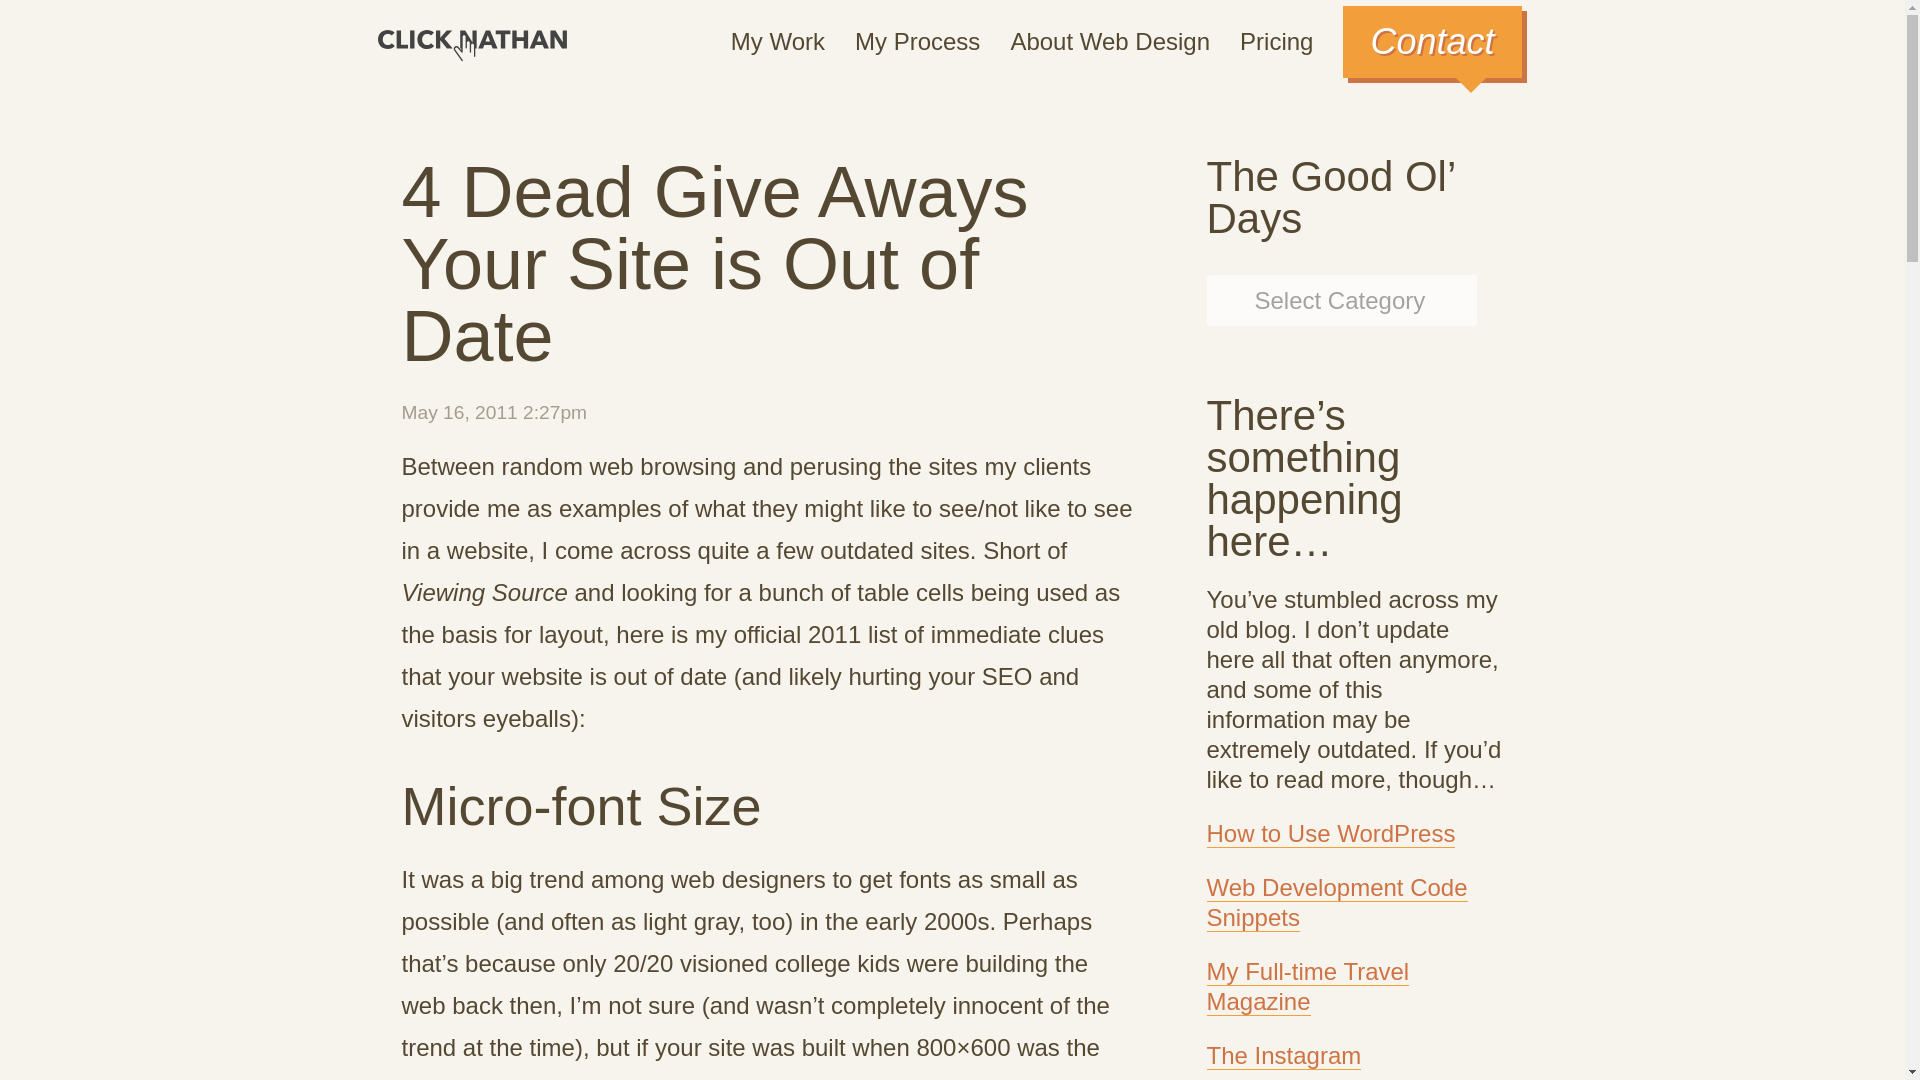 The width and height of the screenshot is (1920, 1080). What do you see at coordinates (1431, 42) in the screenshot?
I see `Contact` at bounding box center [1431, 42].